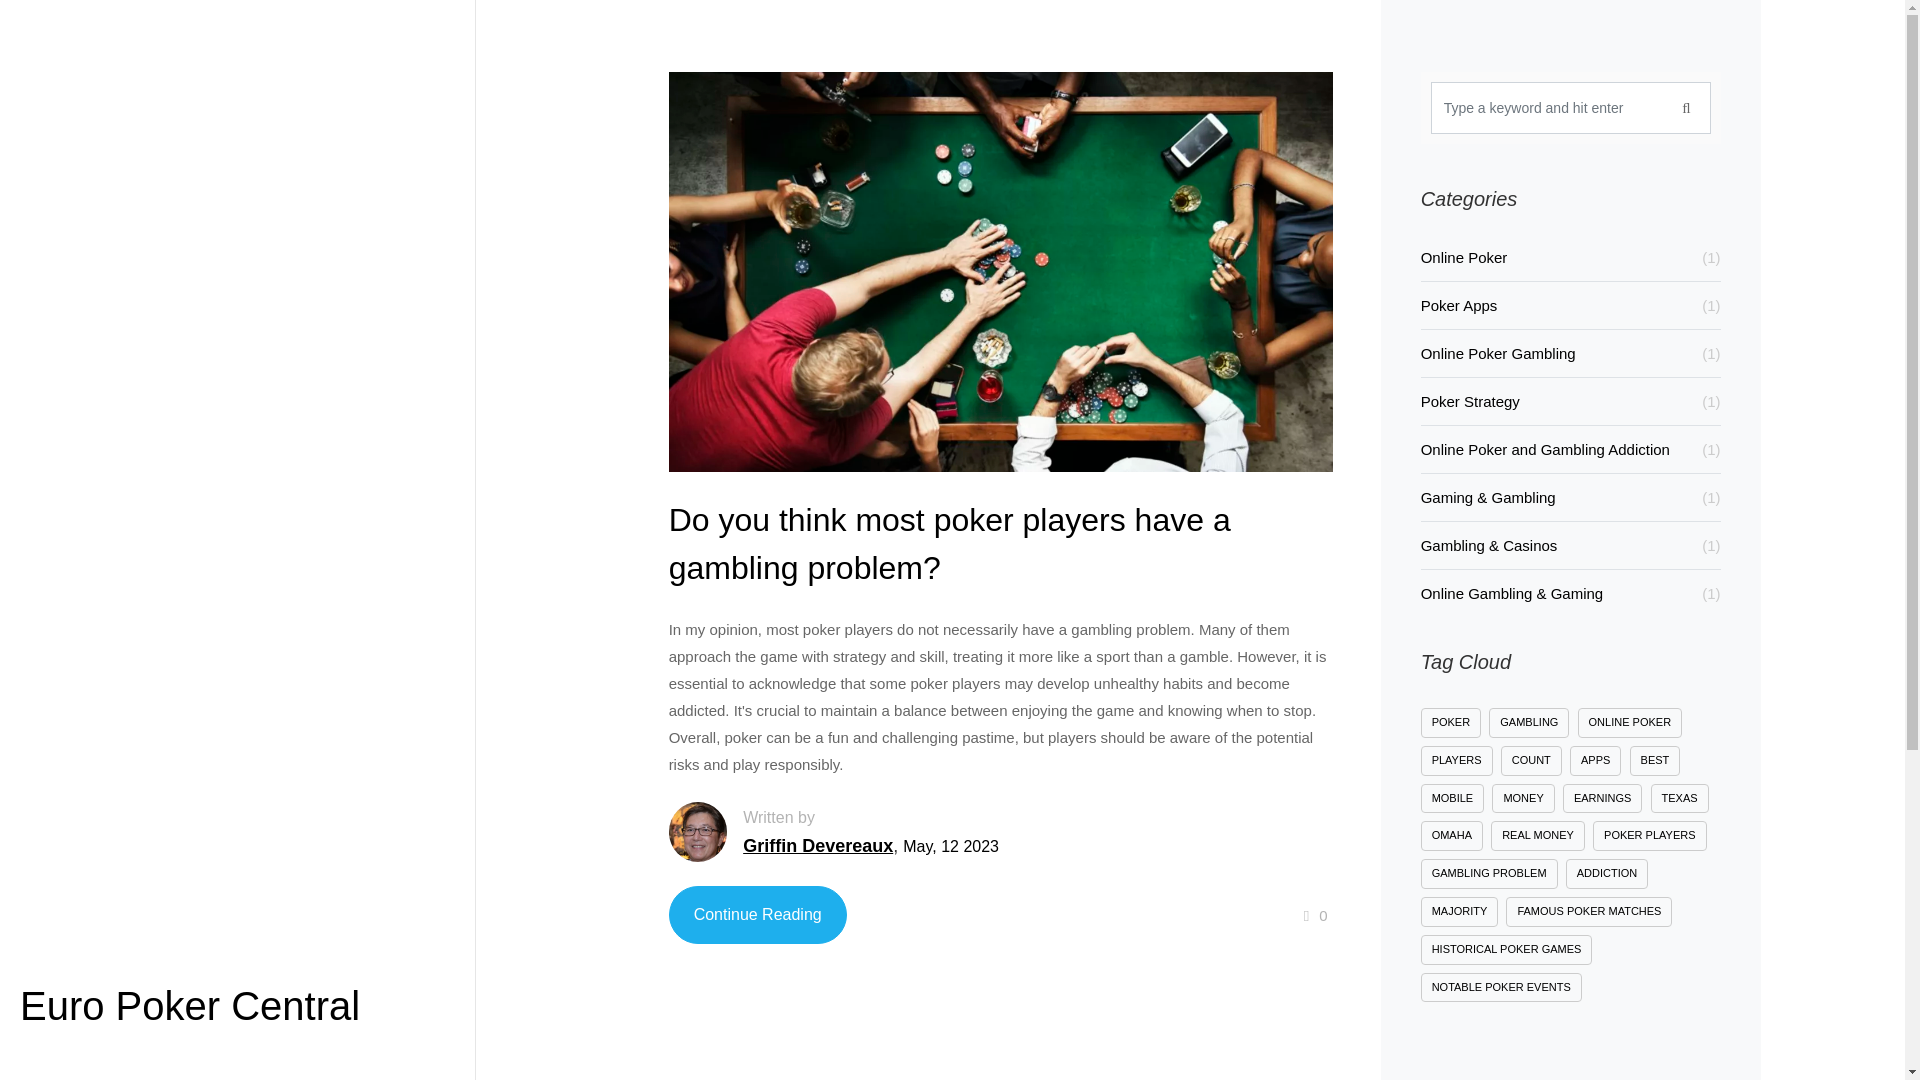 The image size is (1920, 1080). What do you see at coordinates (1528, 722) in the screenshot?
I see `GAMBLING` at bounding box center [1528, 722].